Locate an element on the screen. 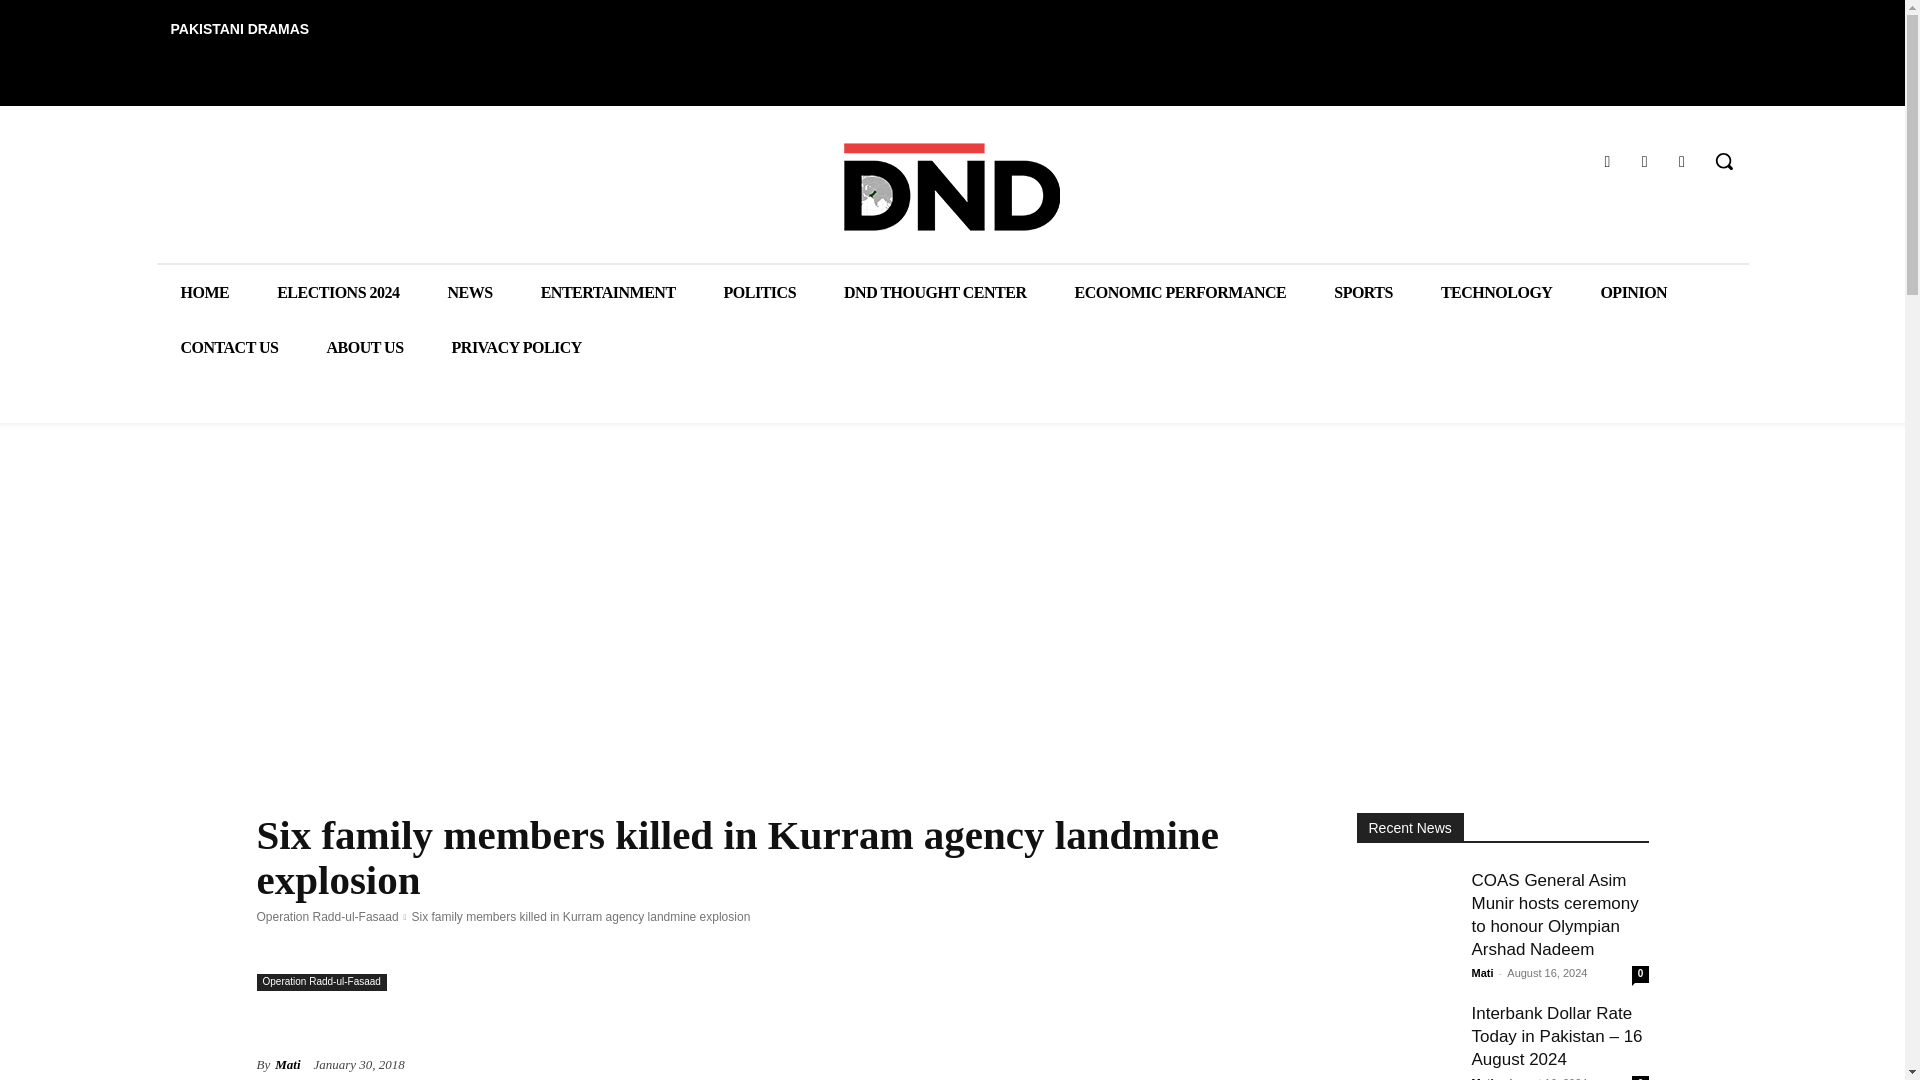  OPINION is located at coordinates (1634, 292).